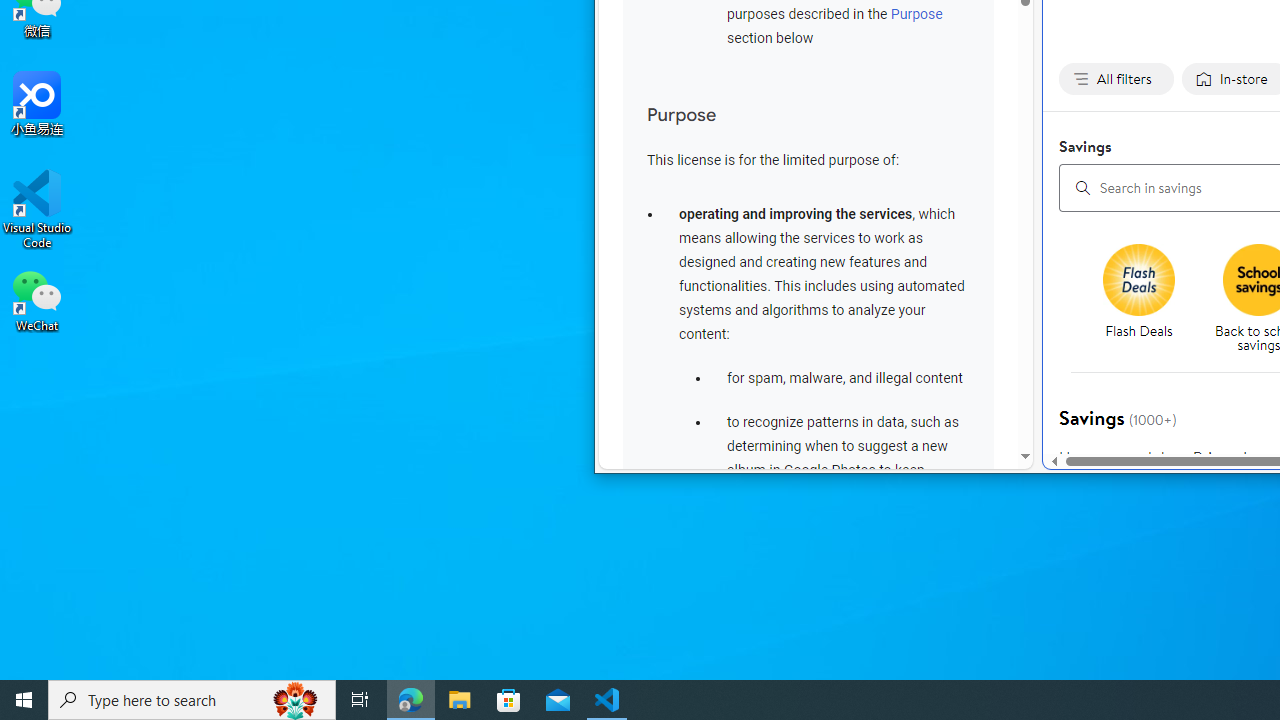  What do you see at coordinates (192, 700) in the screenshot?
I see `Type here to search` at bounding box center [192, 700].